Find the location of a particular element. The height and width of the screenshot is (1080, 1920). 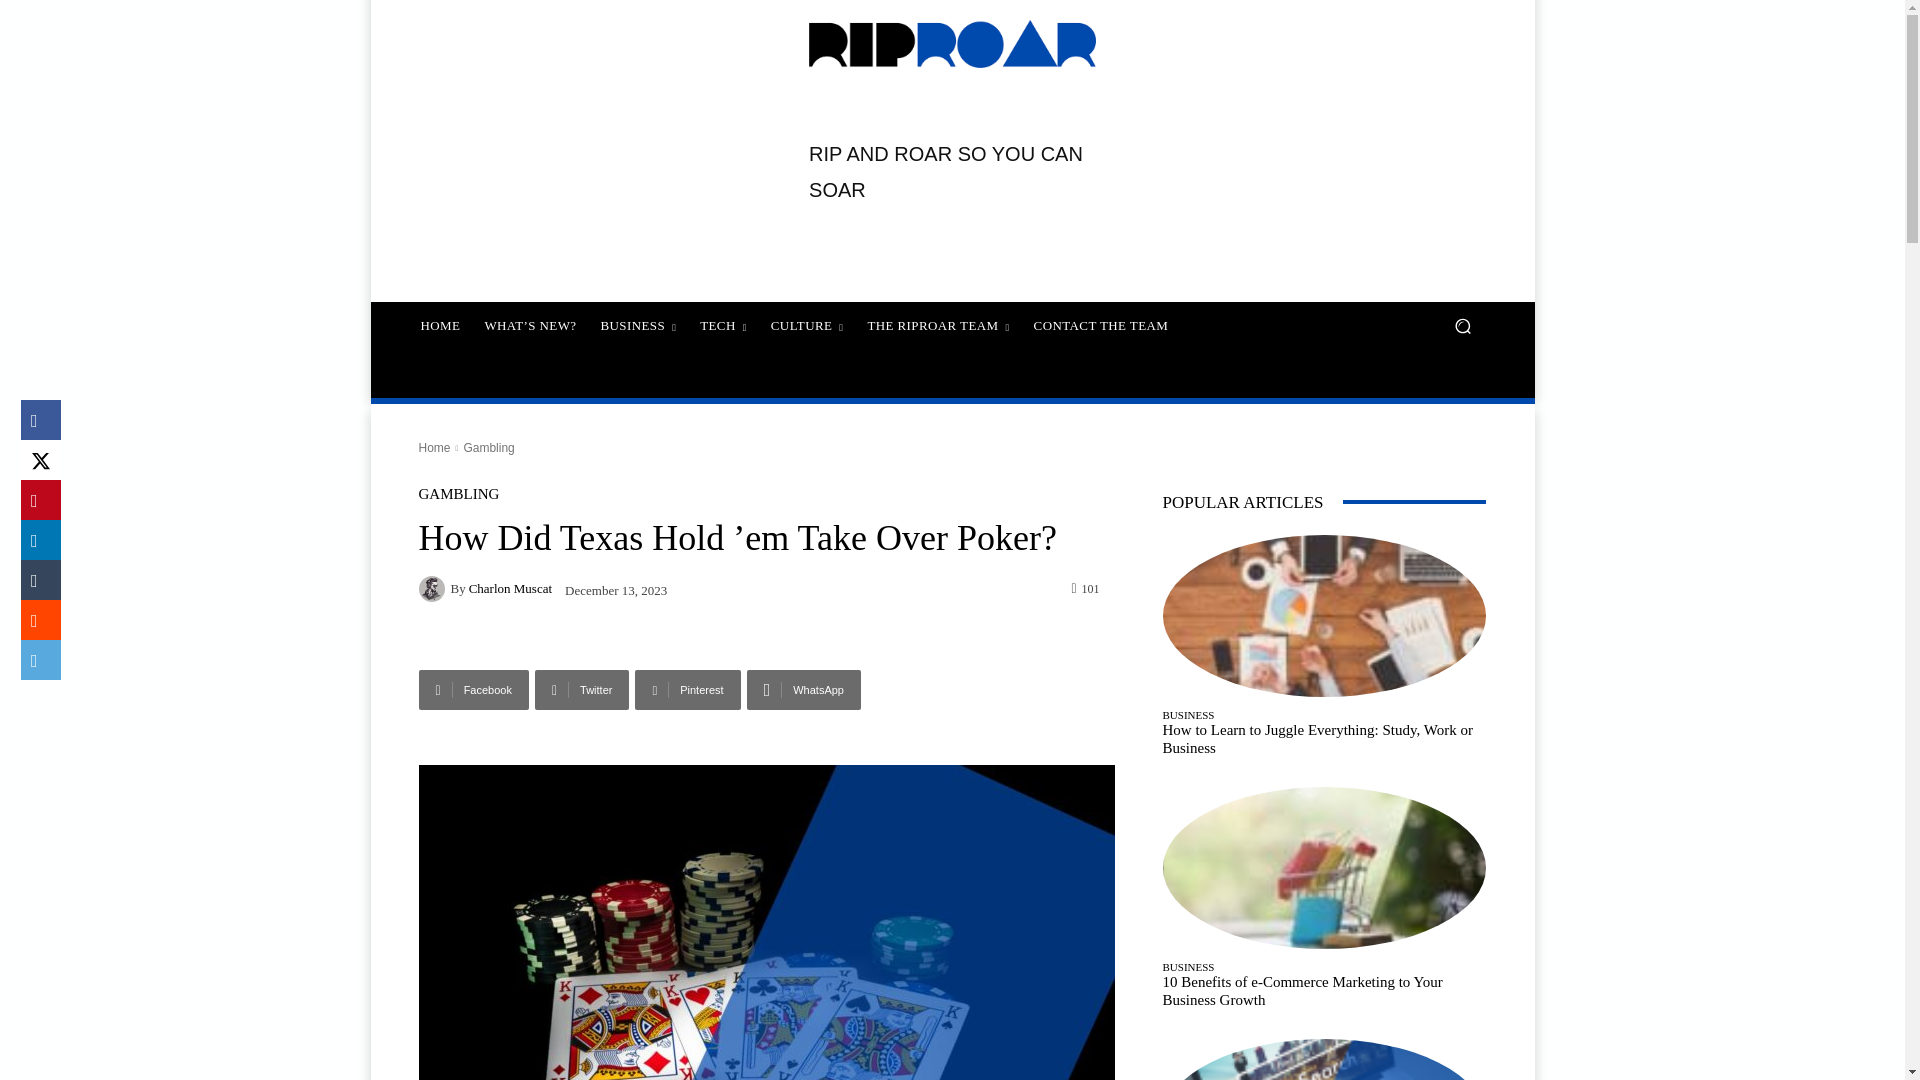

image1 is located at coordinates (766, 922).